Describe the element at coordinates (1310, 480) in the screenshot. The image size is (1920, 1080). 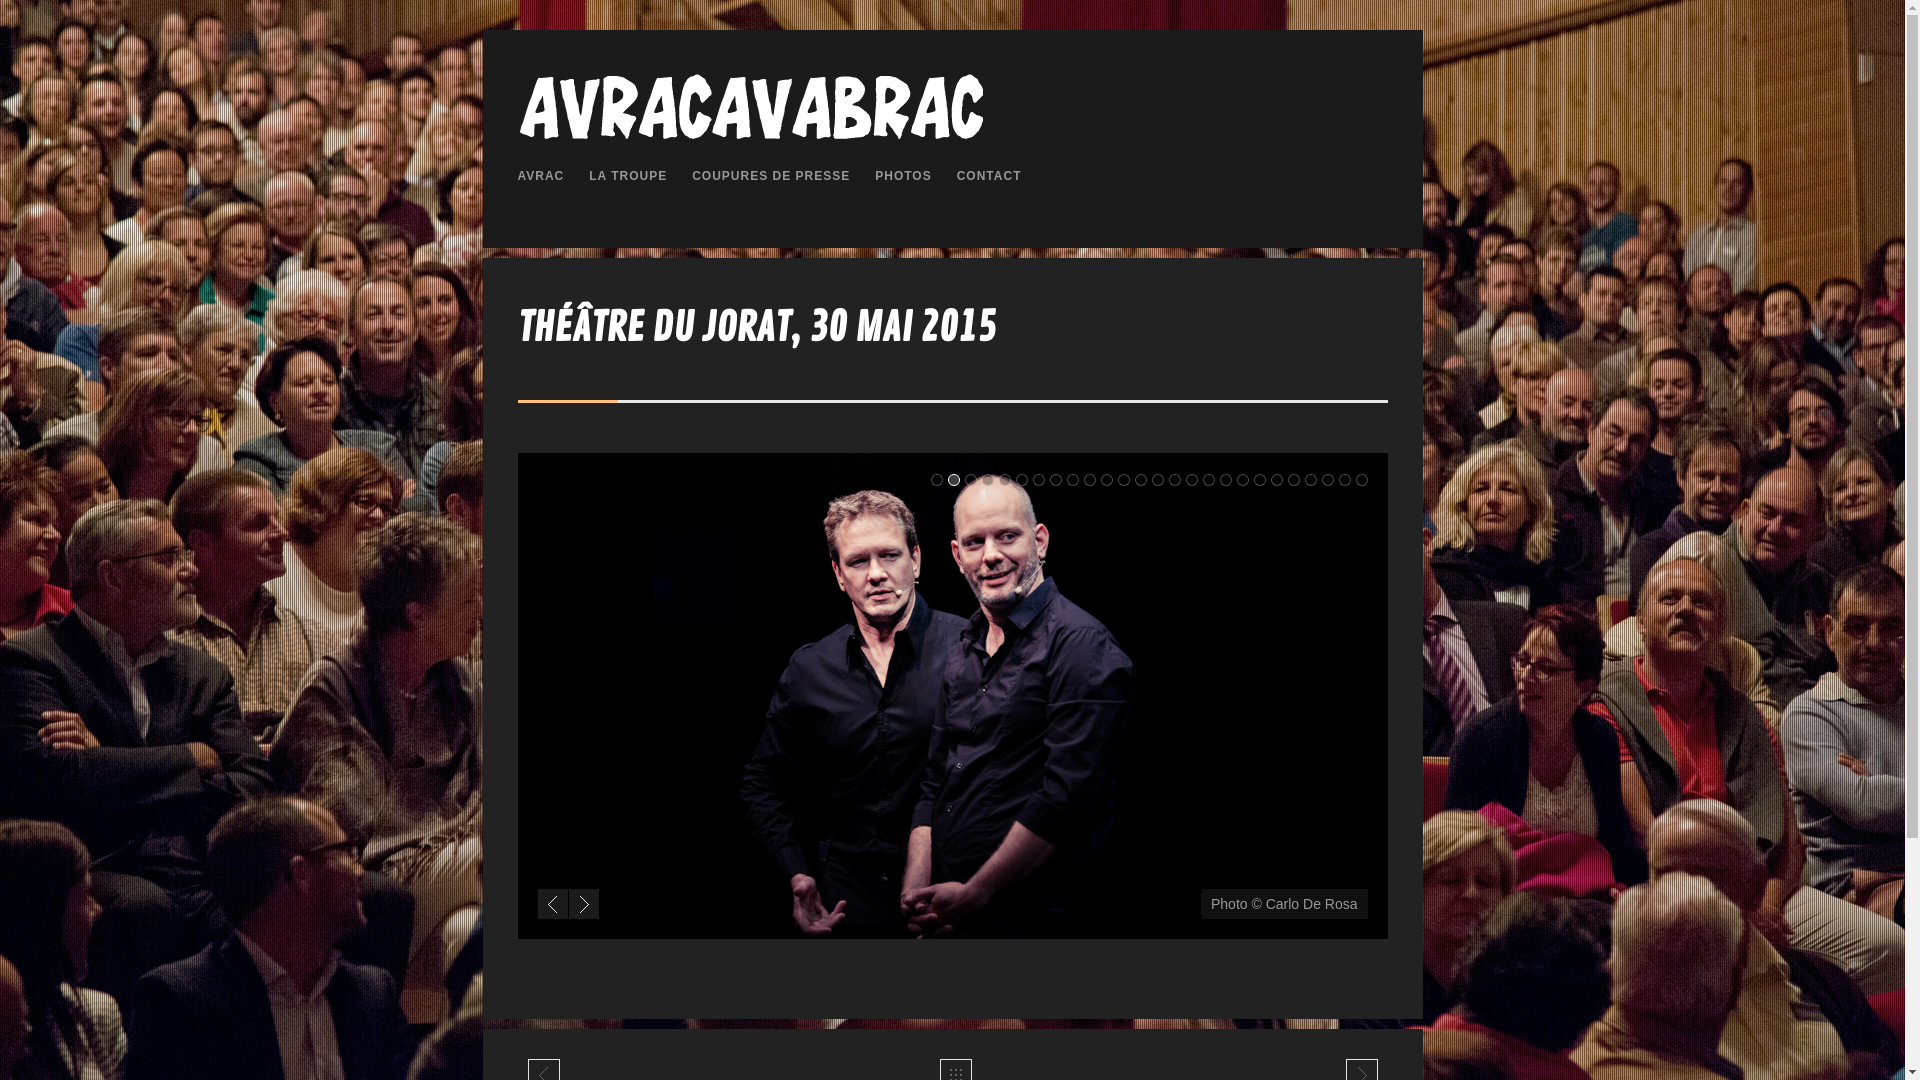
I see `23` at that location.